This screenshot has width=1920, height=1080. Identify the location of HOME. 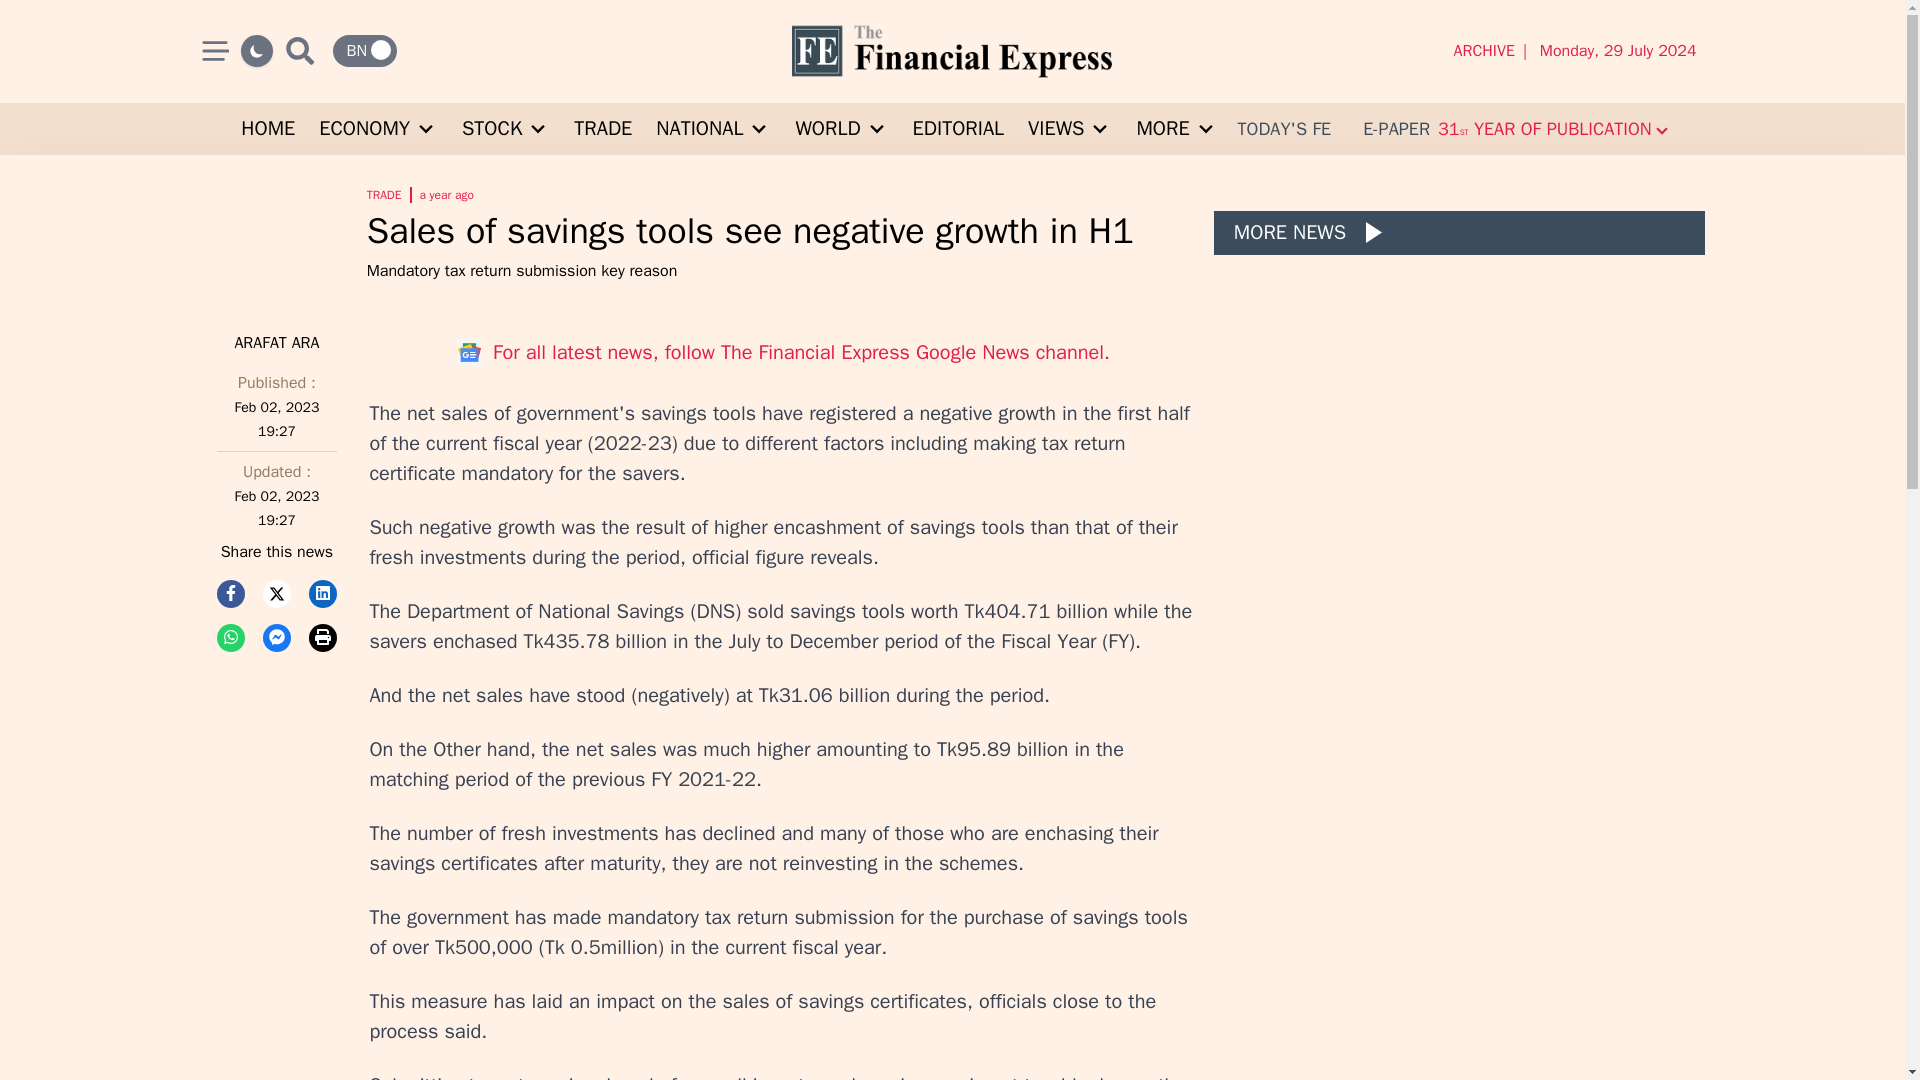
(268, 128).